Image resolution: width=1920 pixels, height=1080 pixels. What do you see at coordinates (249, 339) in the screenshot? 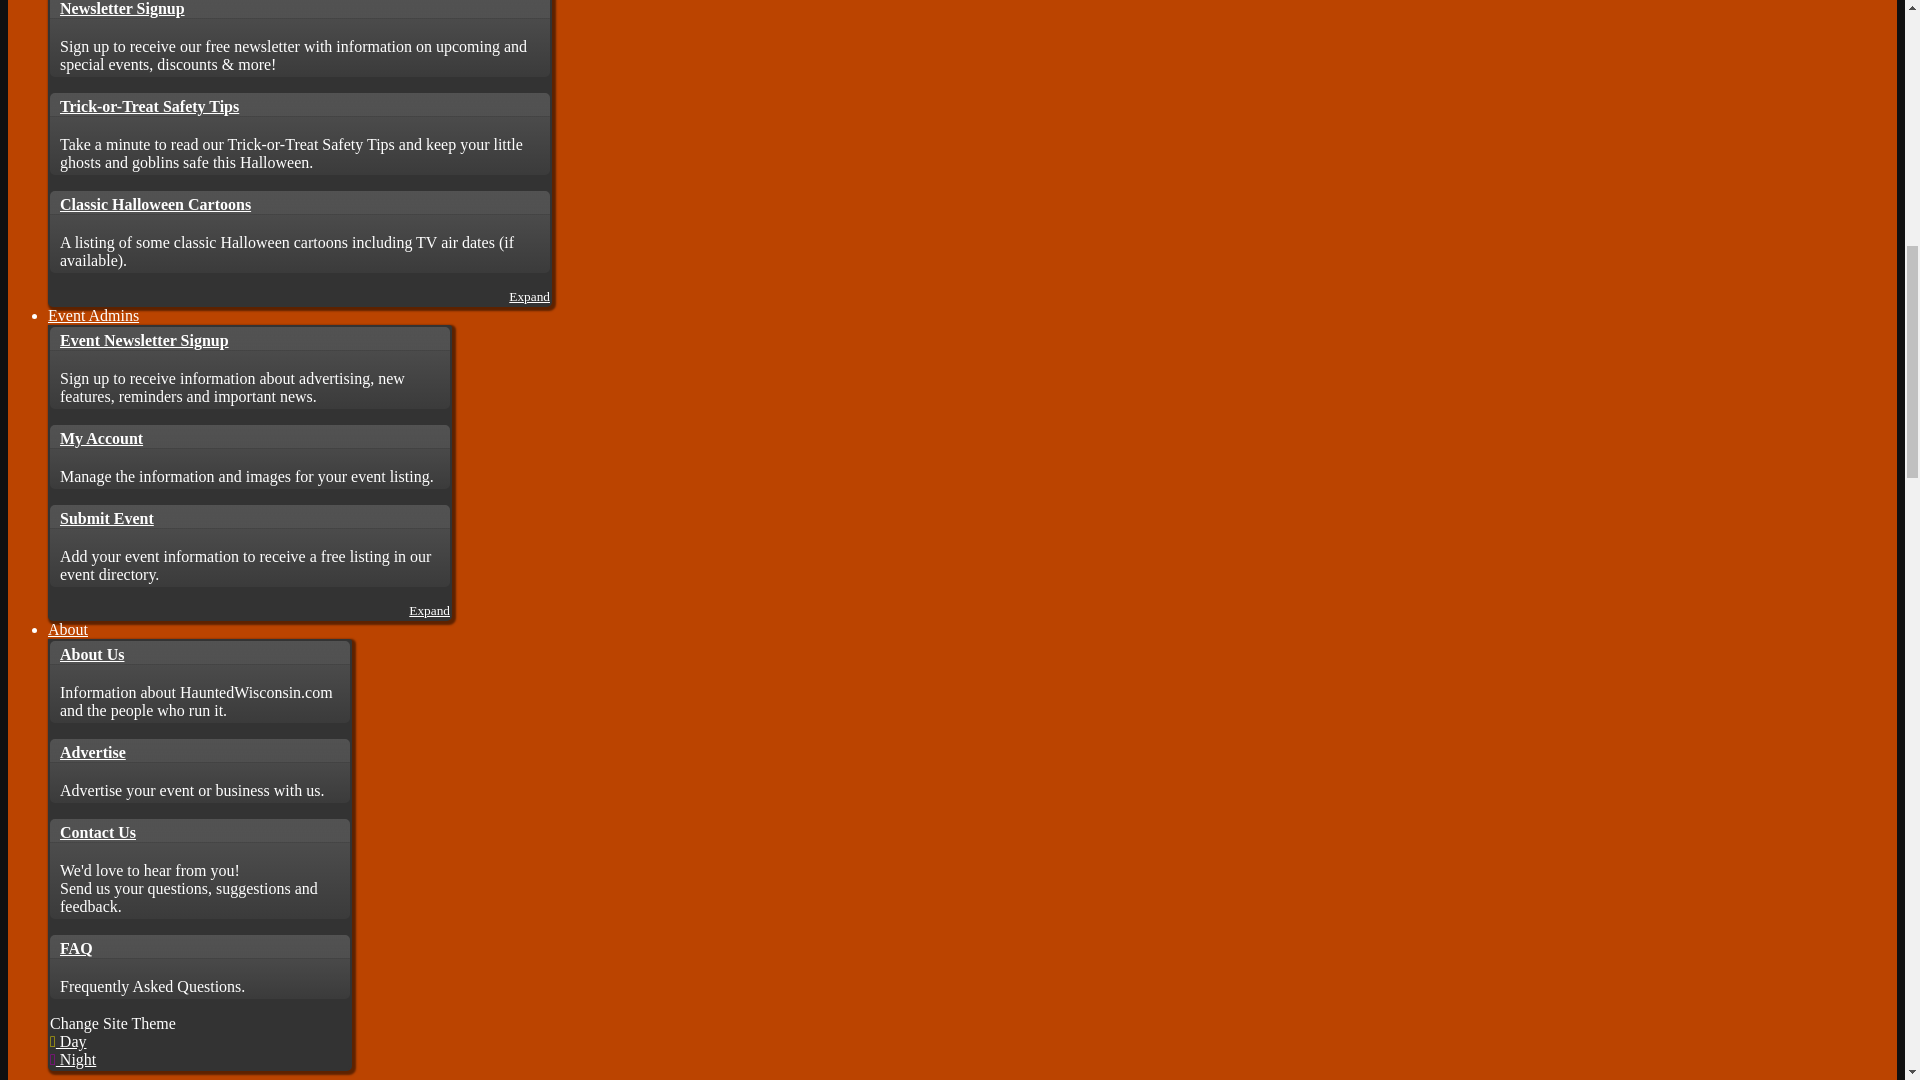
I see `Event Newsletter Signup` at bounding box center [249, 339].